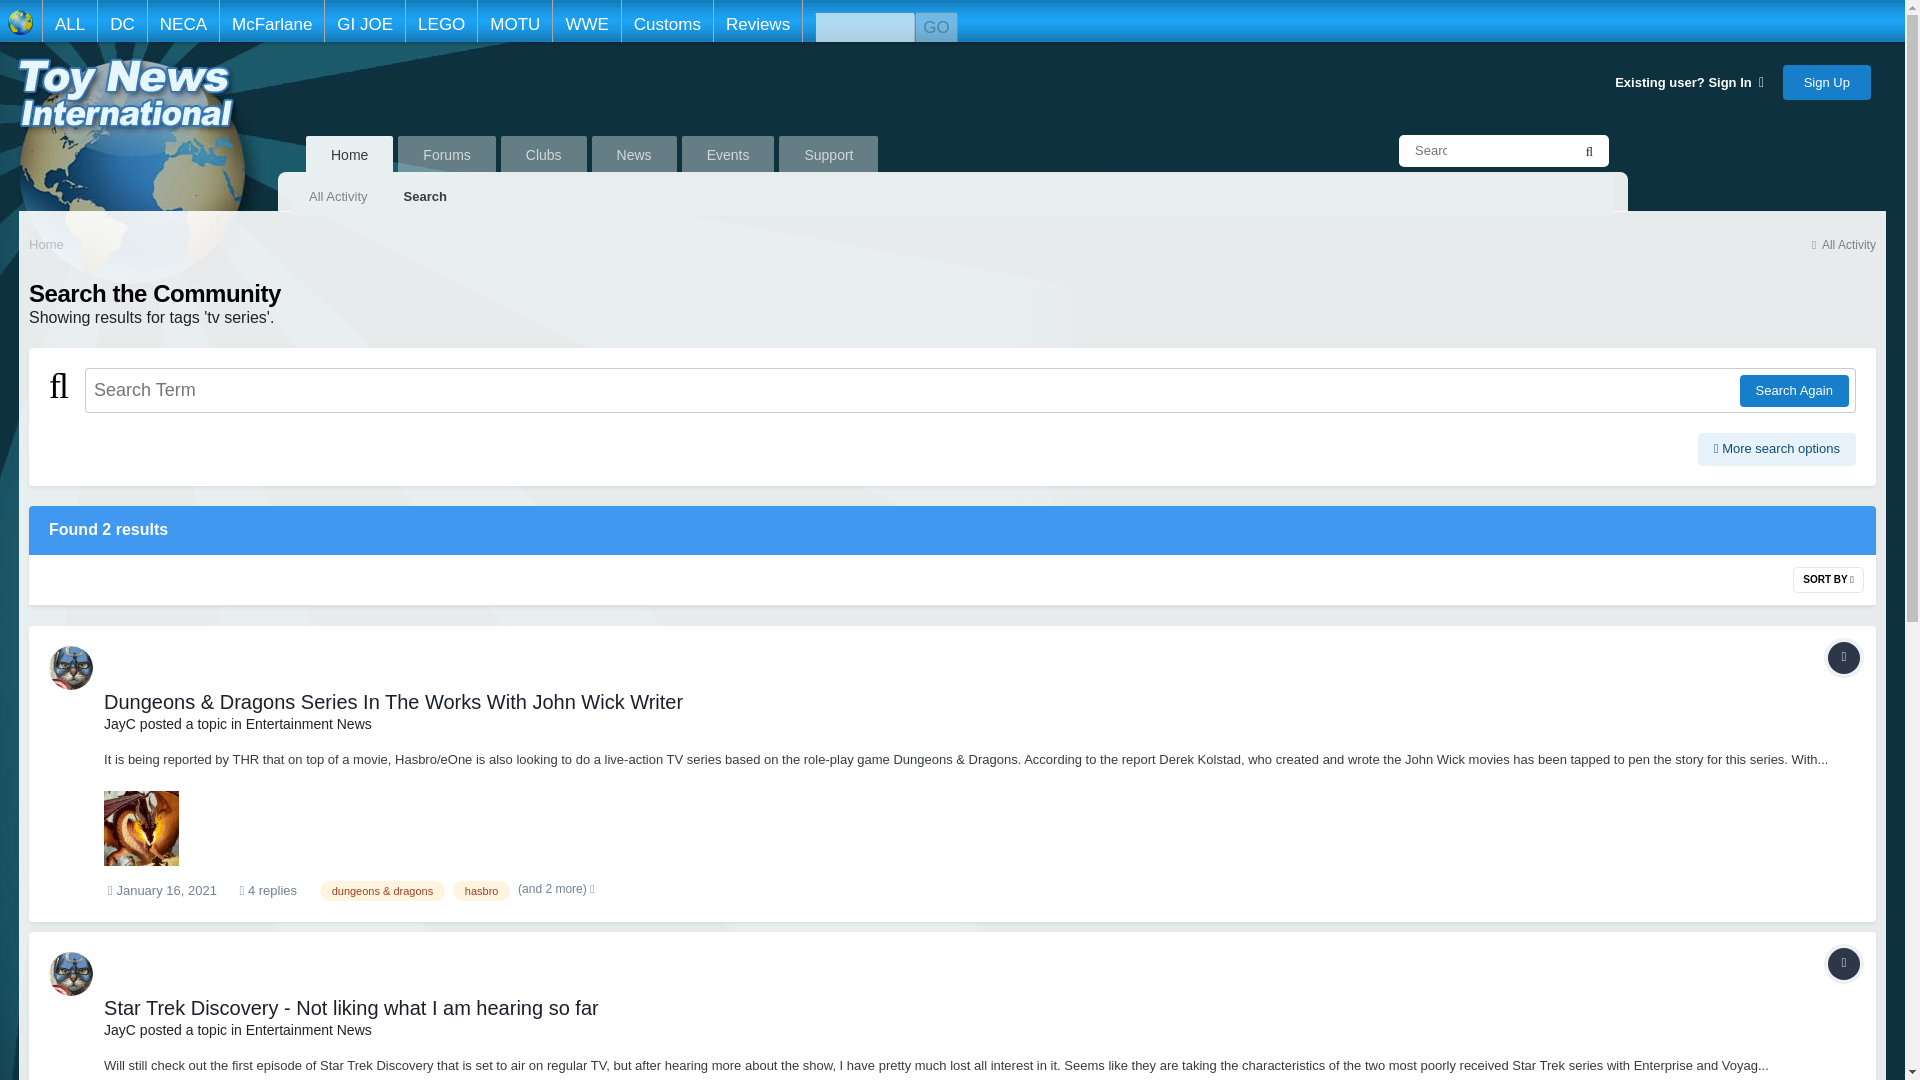  I want to click on All Activity, so click(338, 194).